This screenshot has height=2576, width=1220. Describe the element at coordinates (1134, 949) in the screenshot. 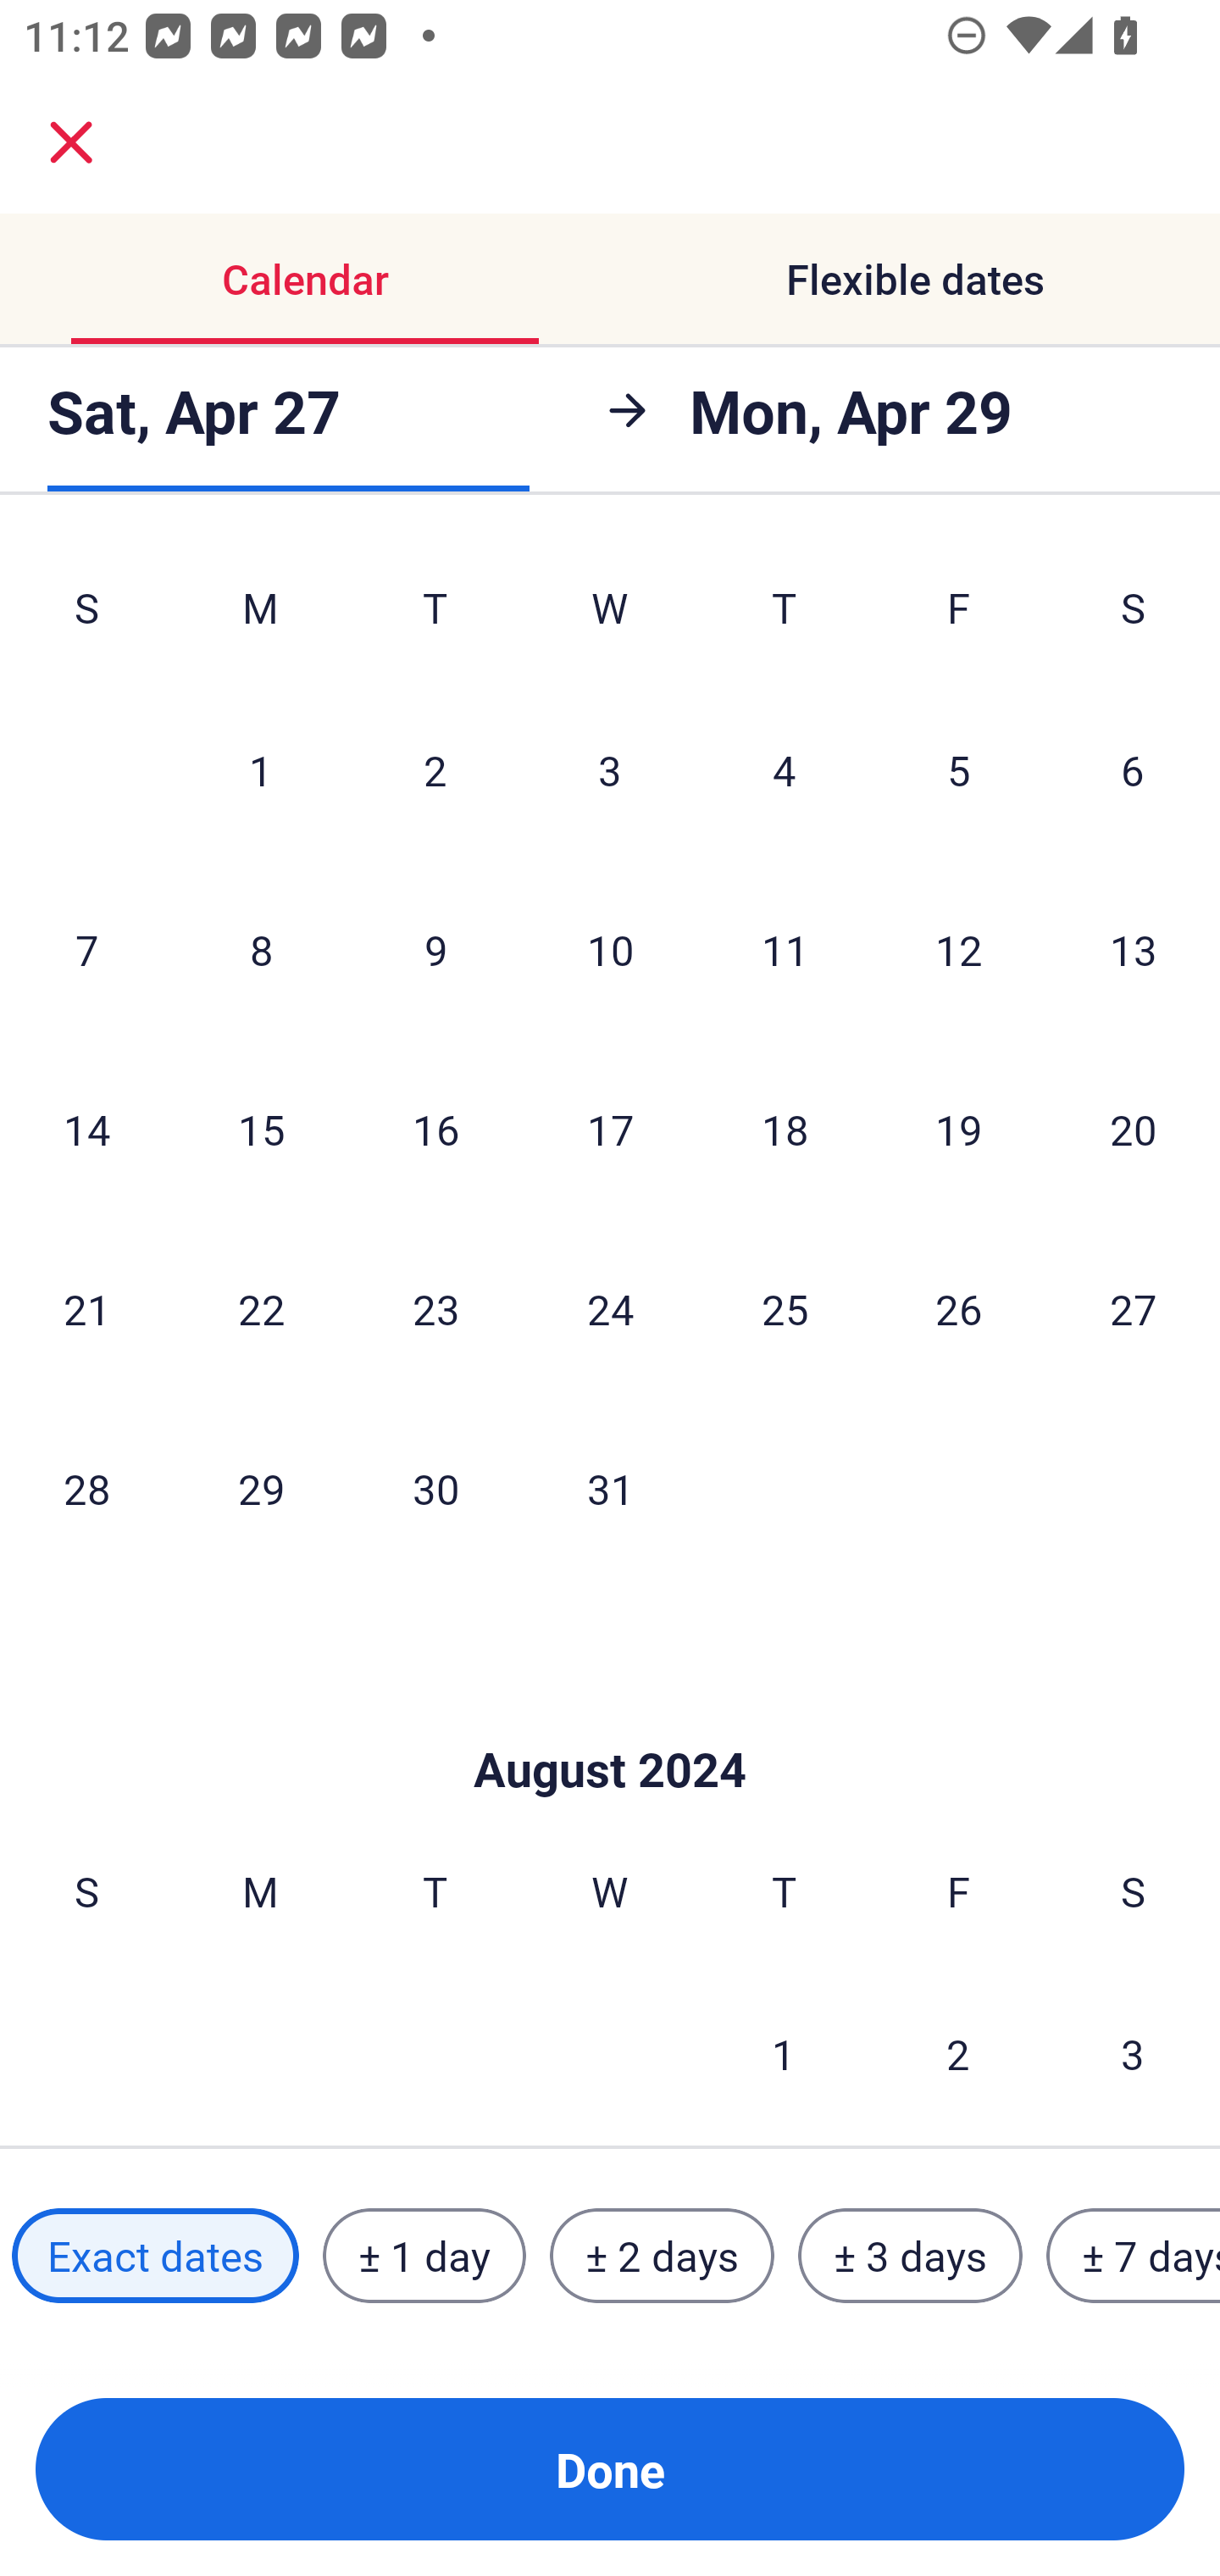

I see `13 Saturday, July 13, 2024` at that location.